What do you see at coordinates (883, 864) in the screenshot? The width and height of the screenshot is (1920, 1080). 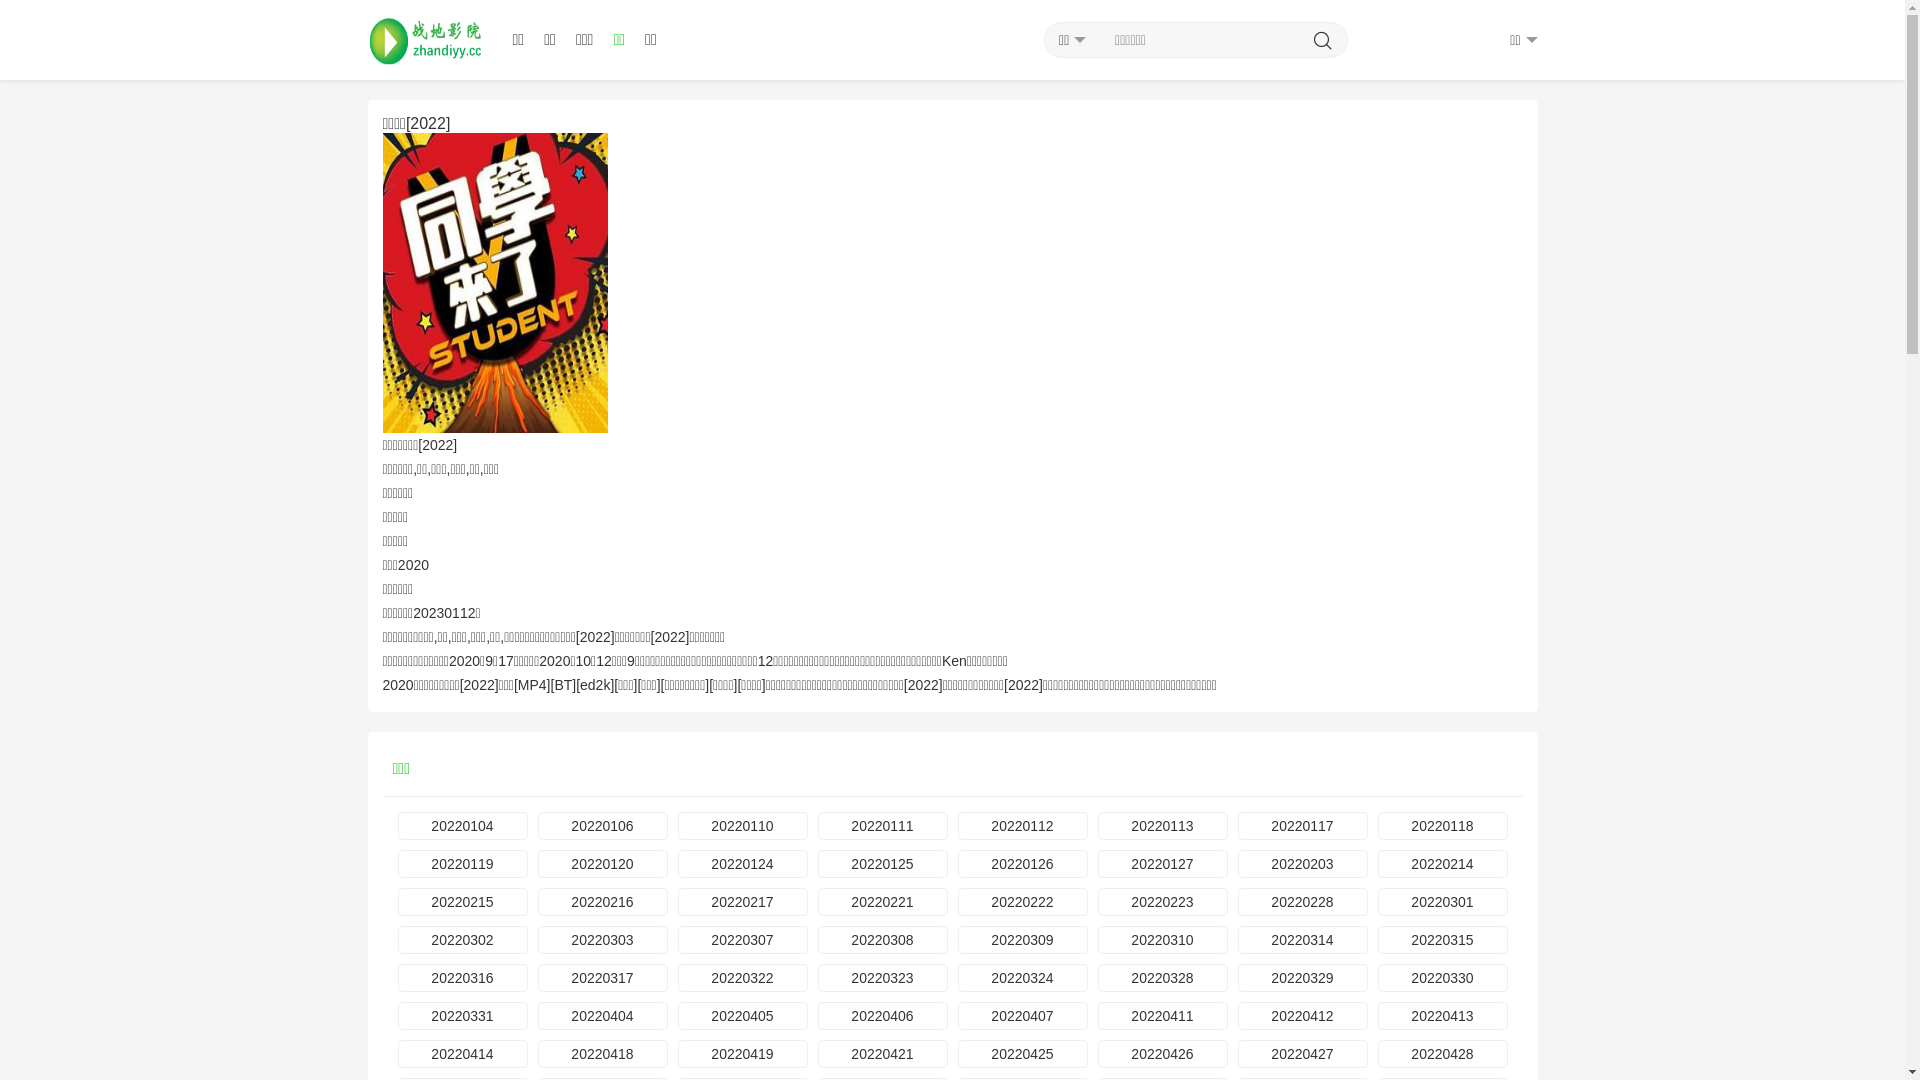 I see `20220125` at bounding box center [883, 864].